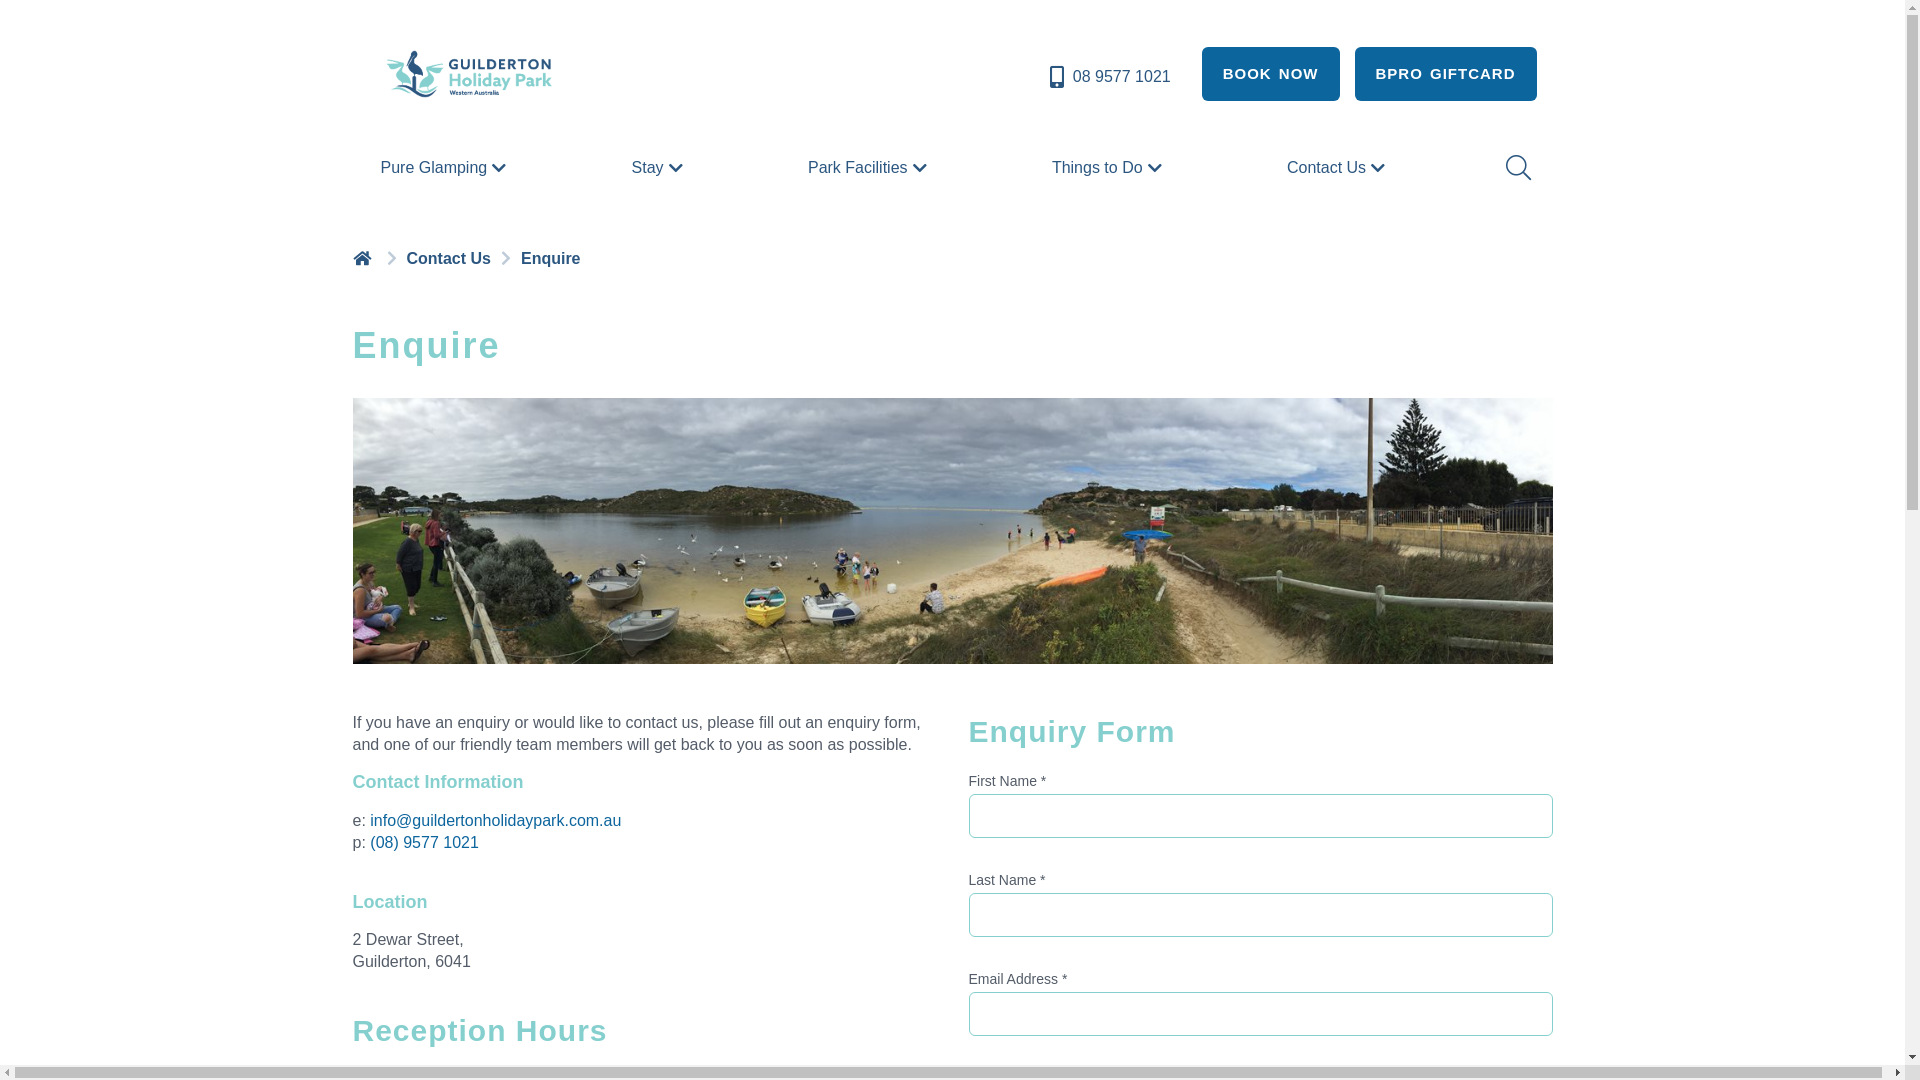 The image size is (1920, 1080). Describe the element at coordinates (660, 168) in the screenshot. I see `Stay` at that location.